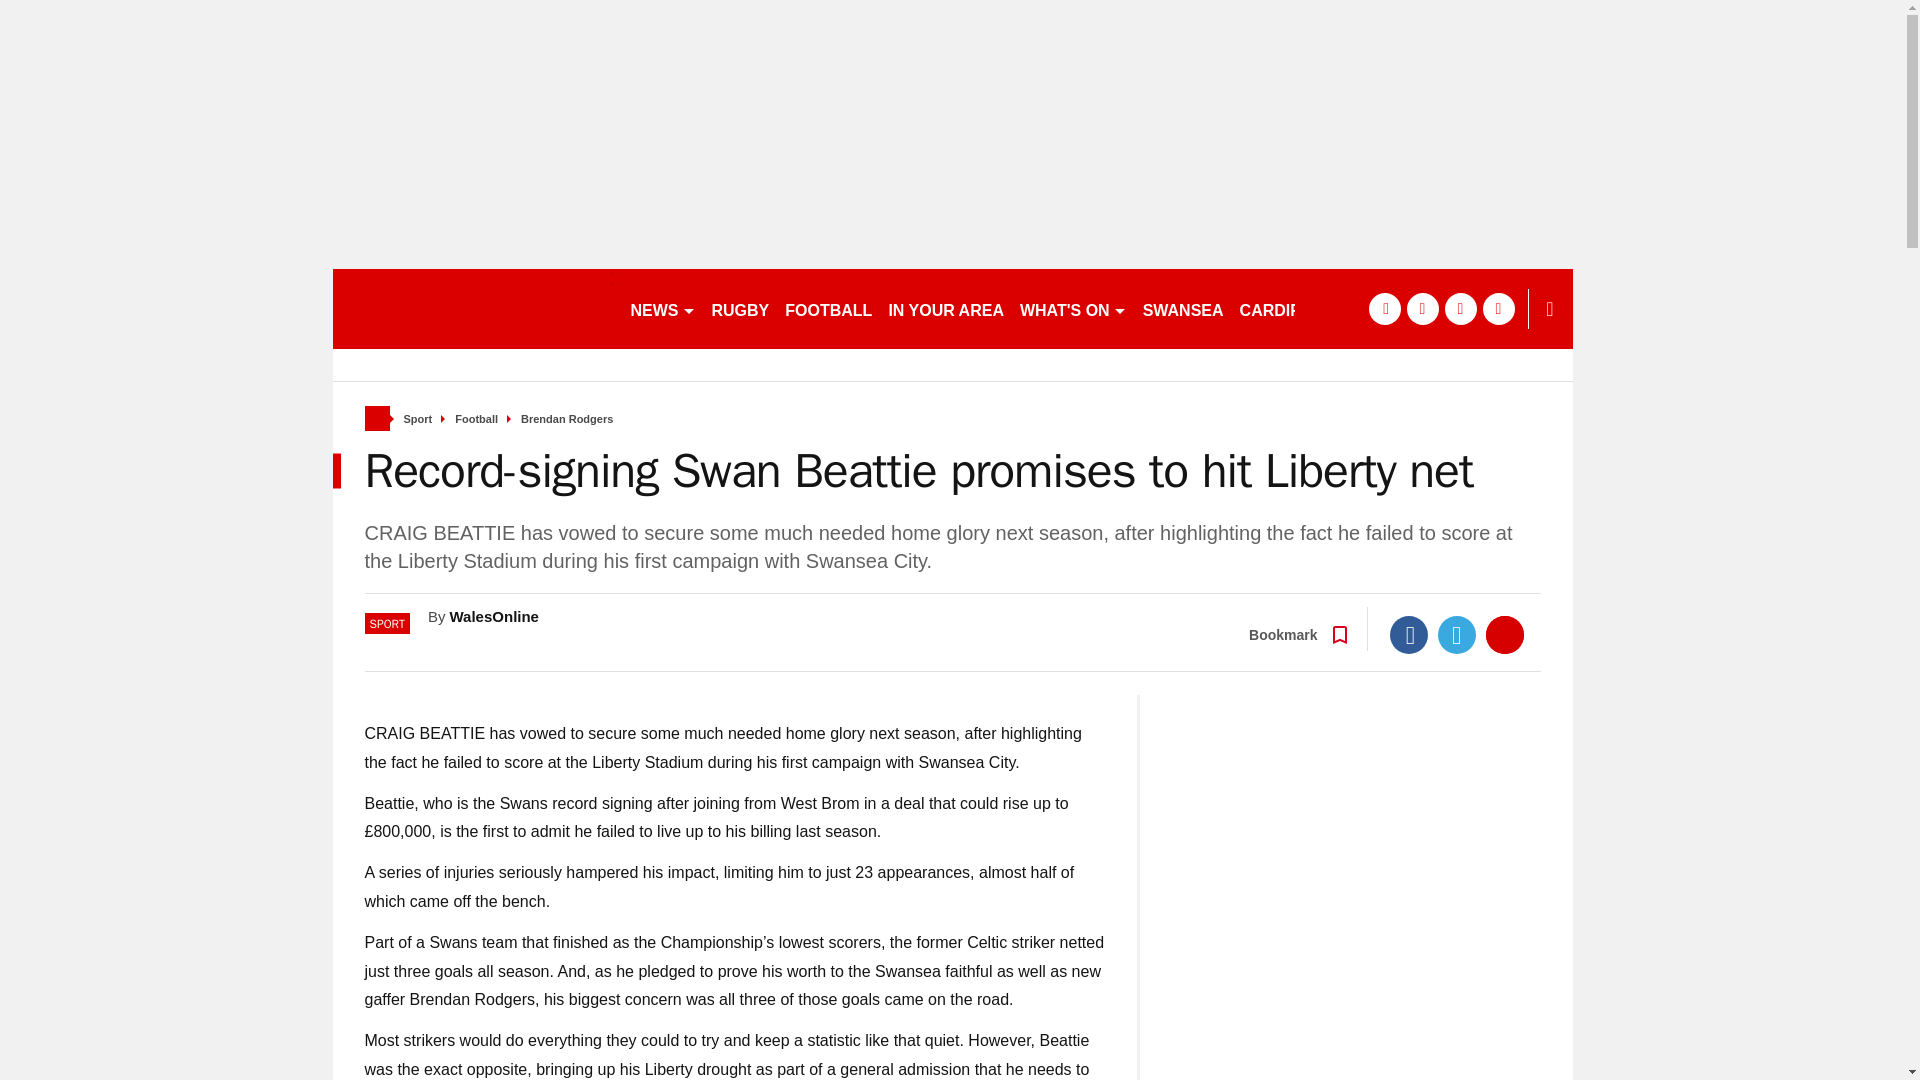  Describe the element at coordinates (828, 308) in the screenshot. I see `FOOTBALL` at that location.